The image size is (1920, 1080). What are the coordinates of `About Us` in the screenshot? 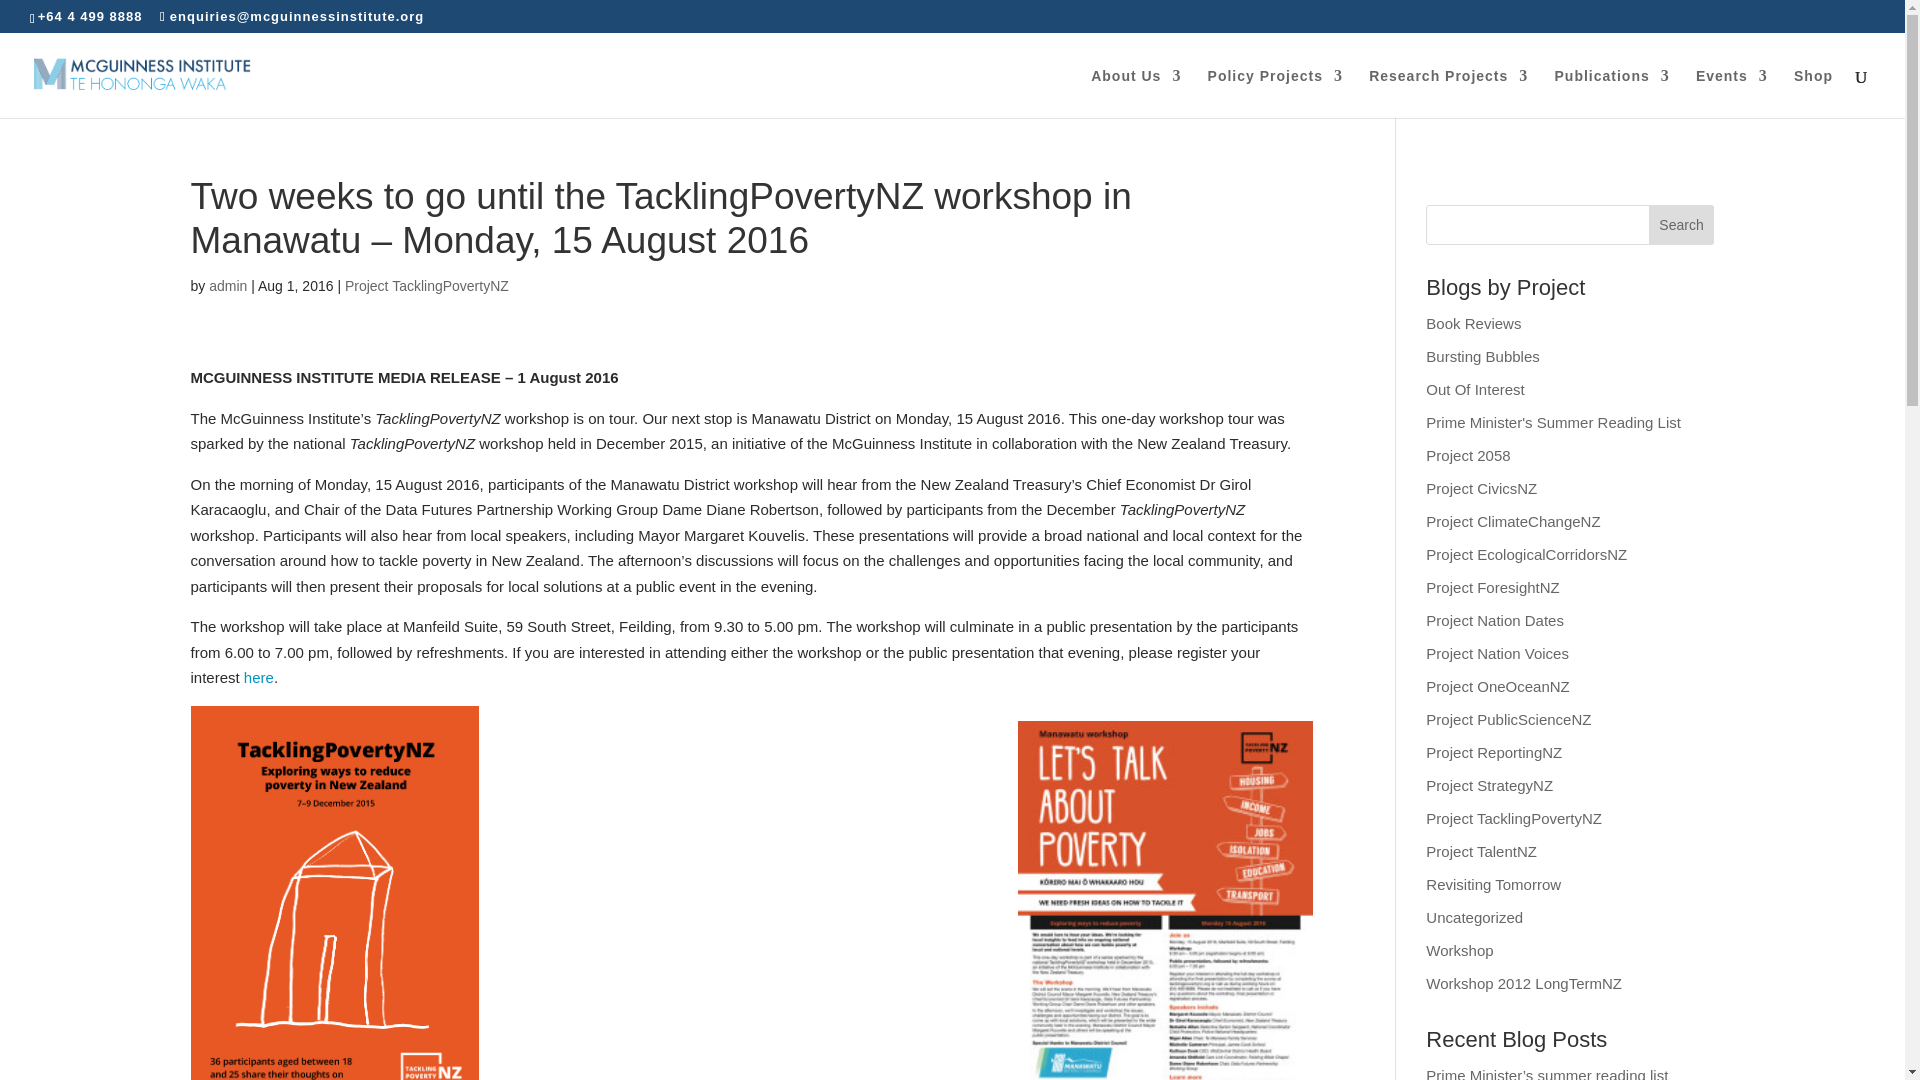 It's located at (1135, 92).